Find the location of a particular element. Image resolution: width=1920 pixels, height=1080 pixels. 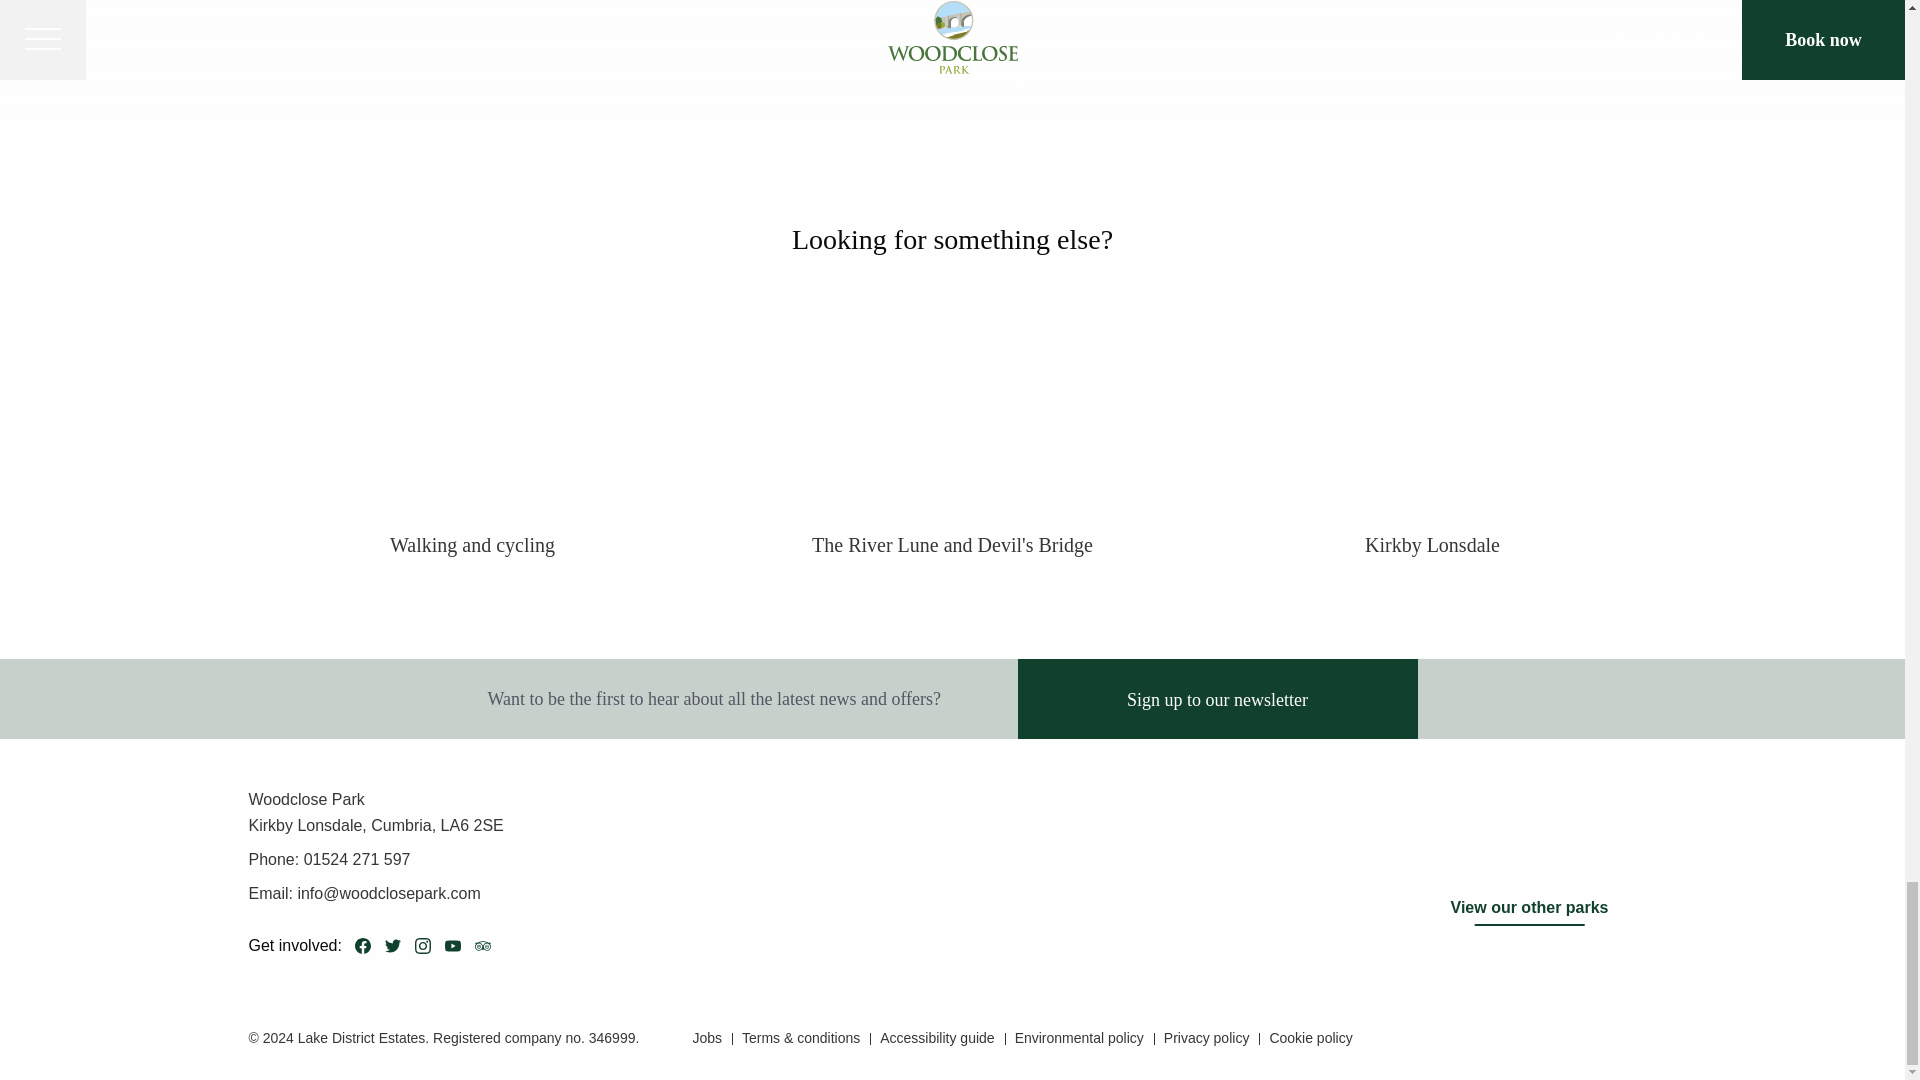

01524 271 597 is located at coordinates (354, 860).